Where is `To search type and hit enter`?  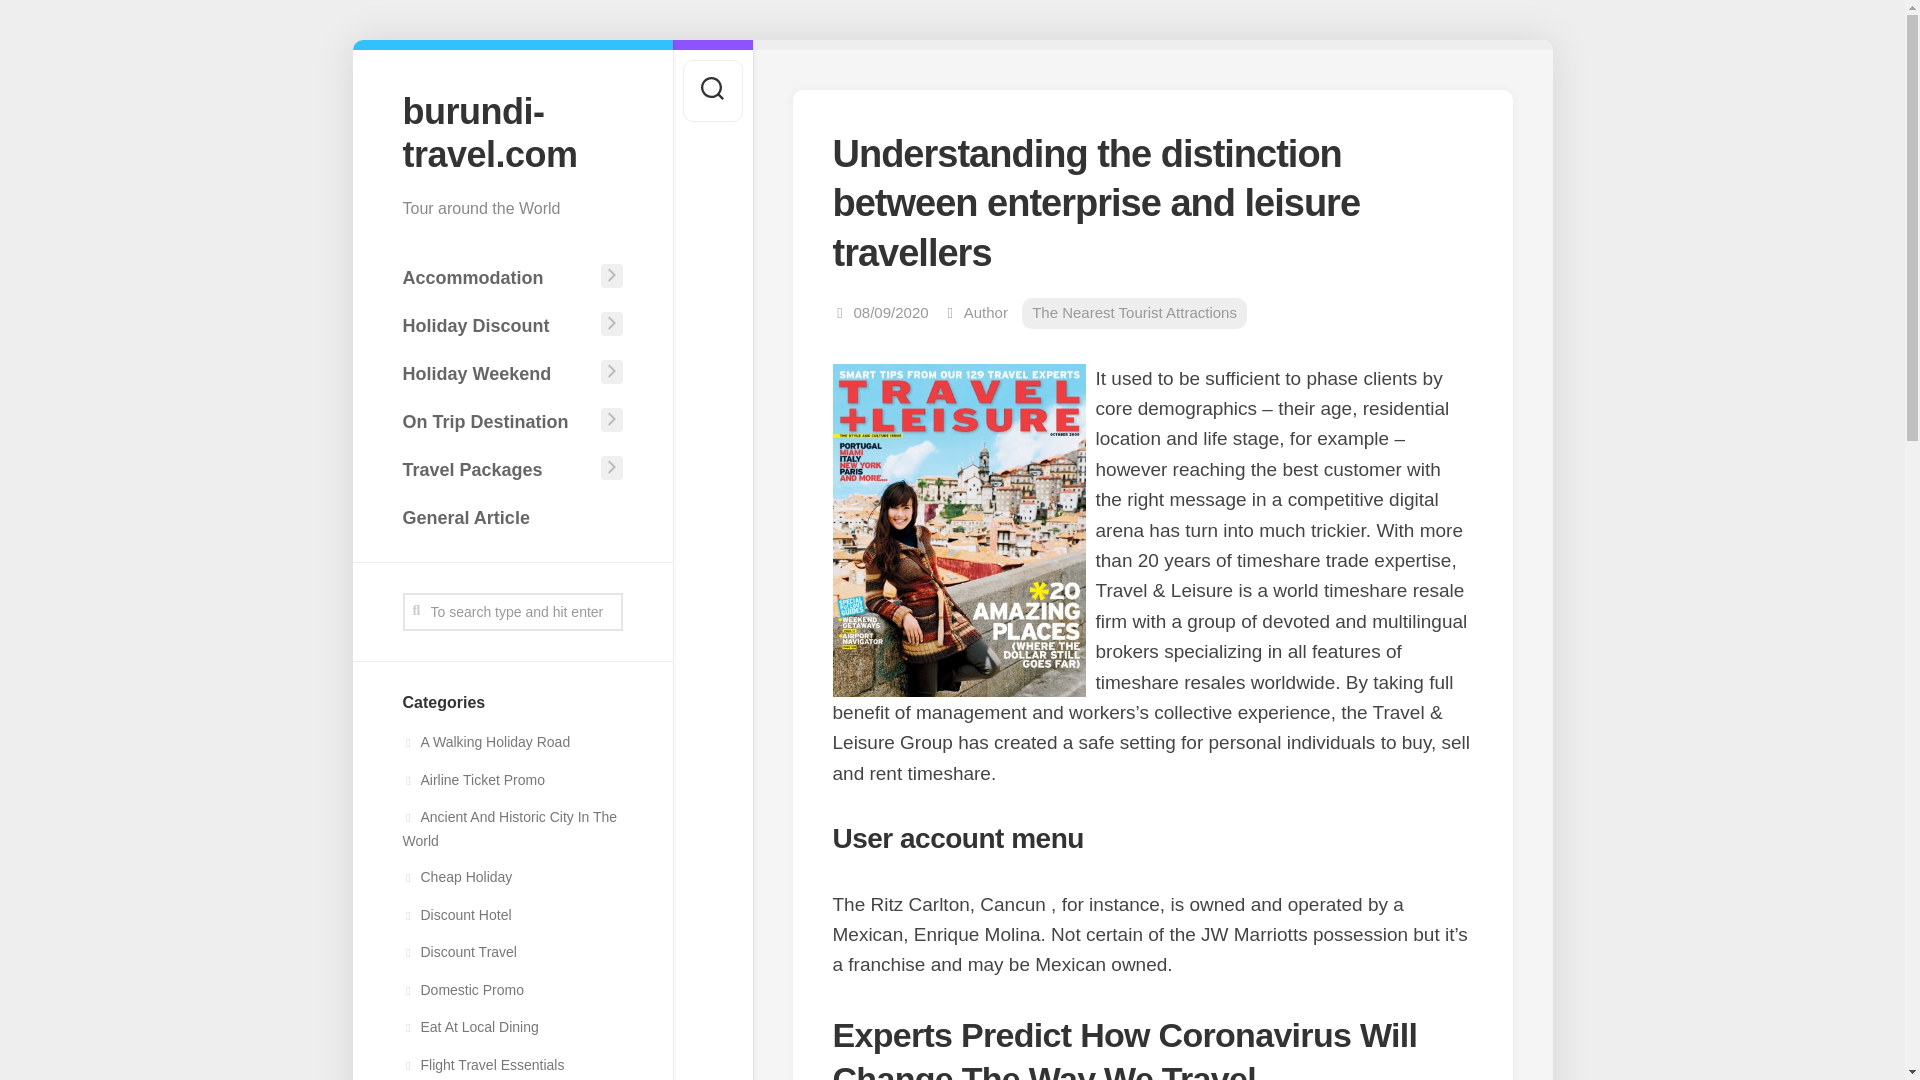
To search type and hit enter is located at coordinates (512, 611).